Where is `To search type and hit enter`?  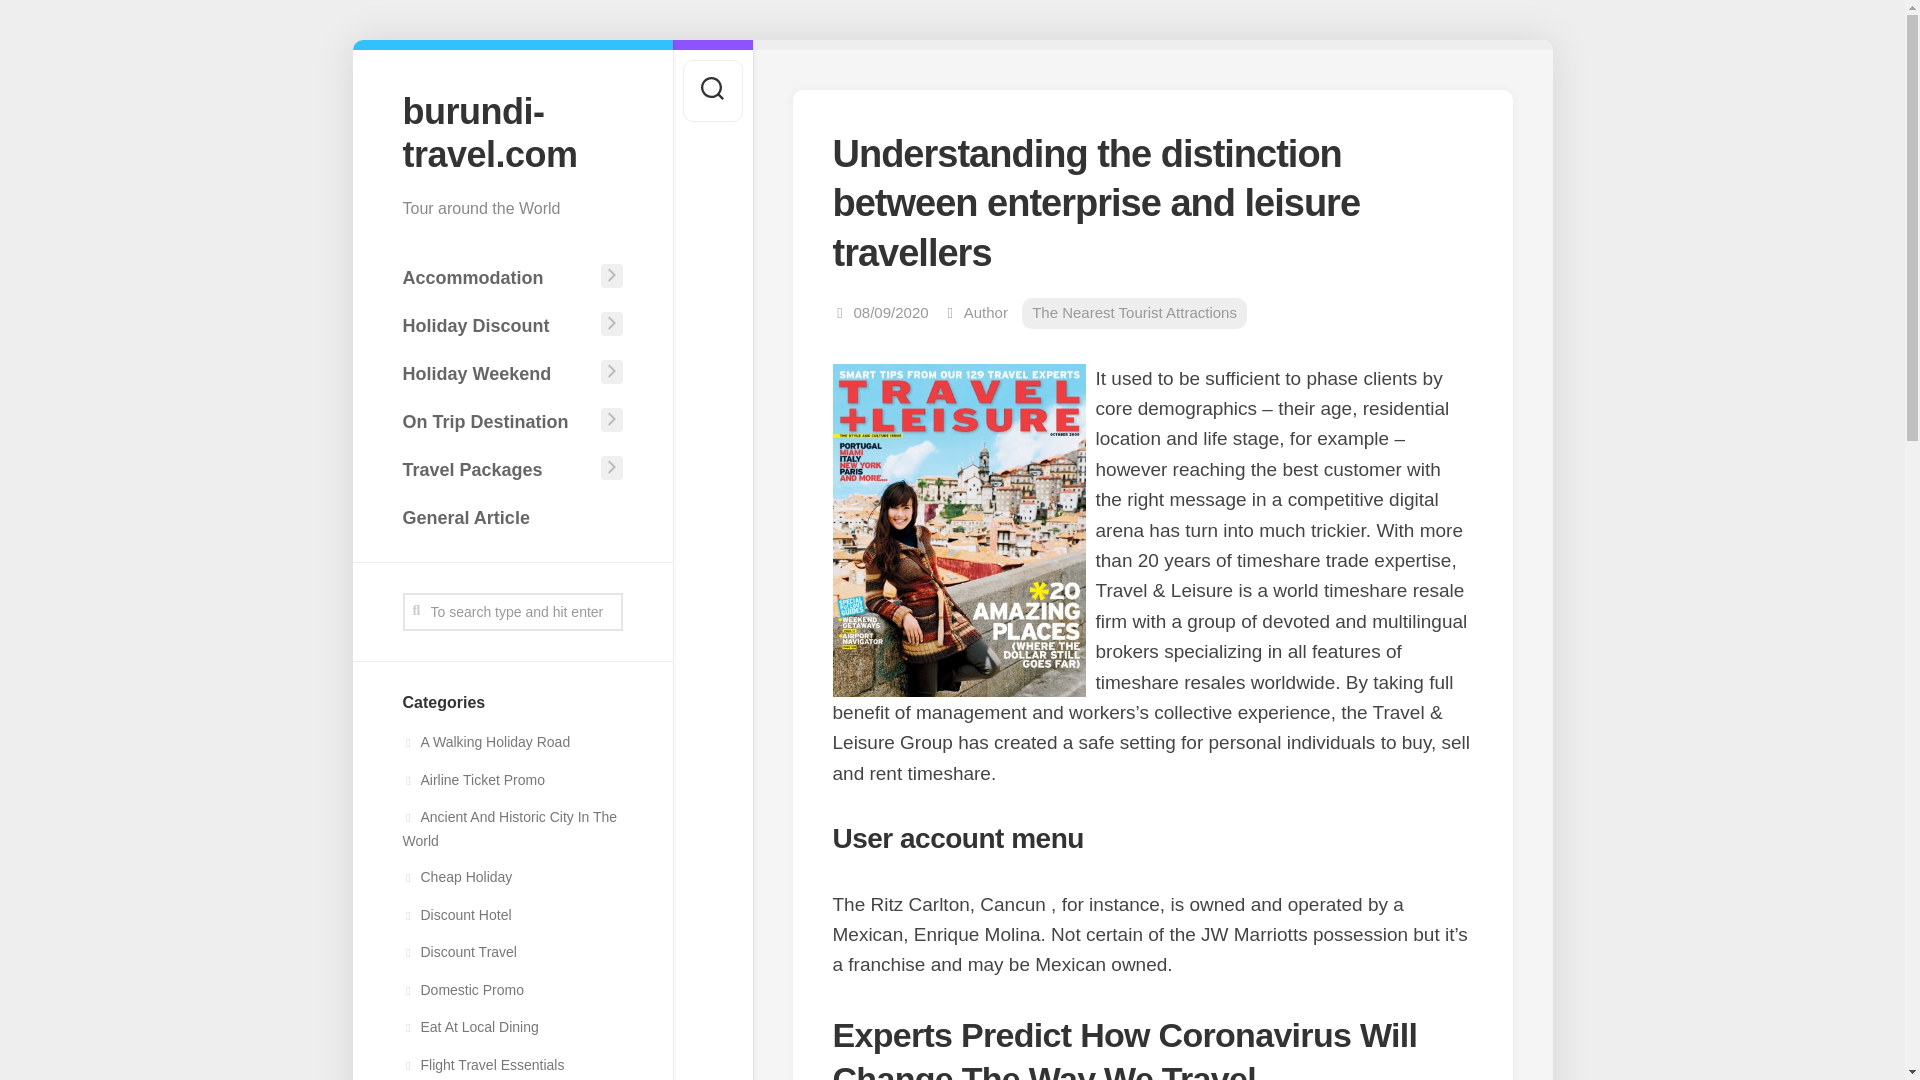
To search type and hit enter is located at coordinates (512, 611).